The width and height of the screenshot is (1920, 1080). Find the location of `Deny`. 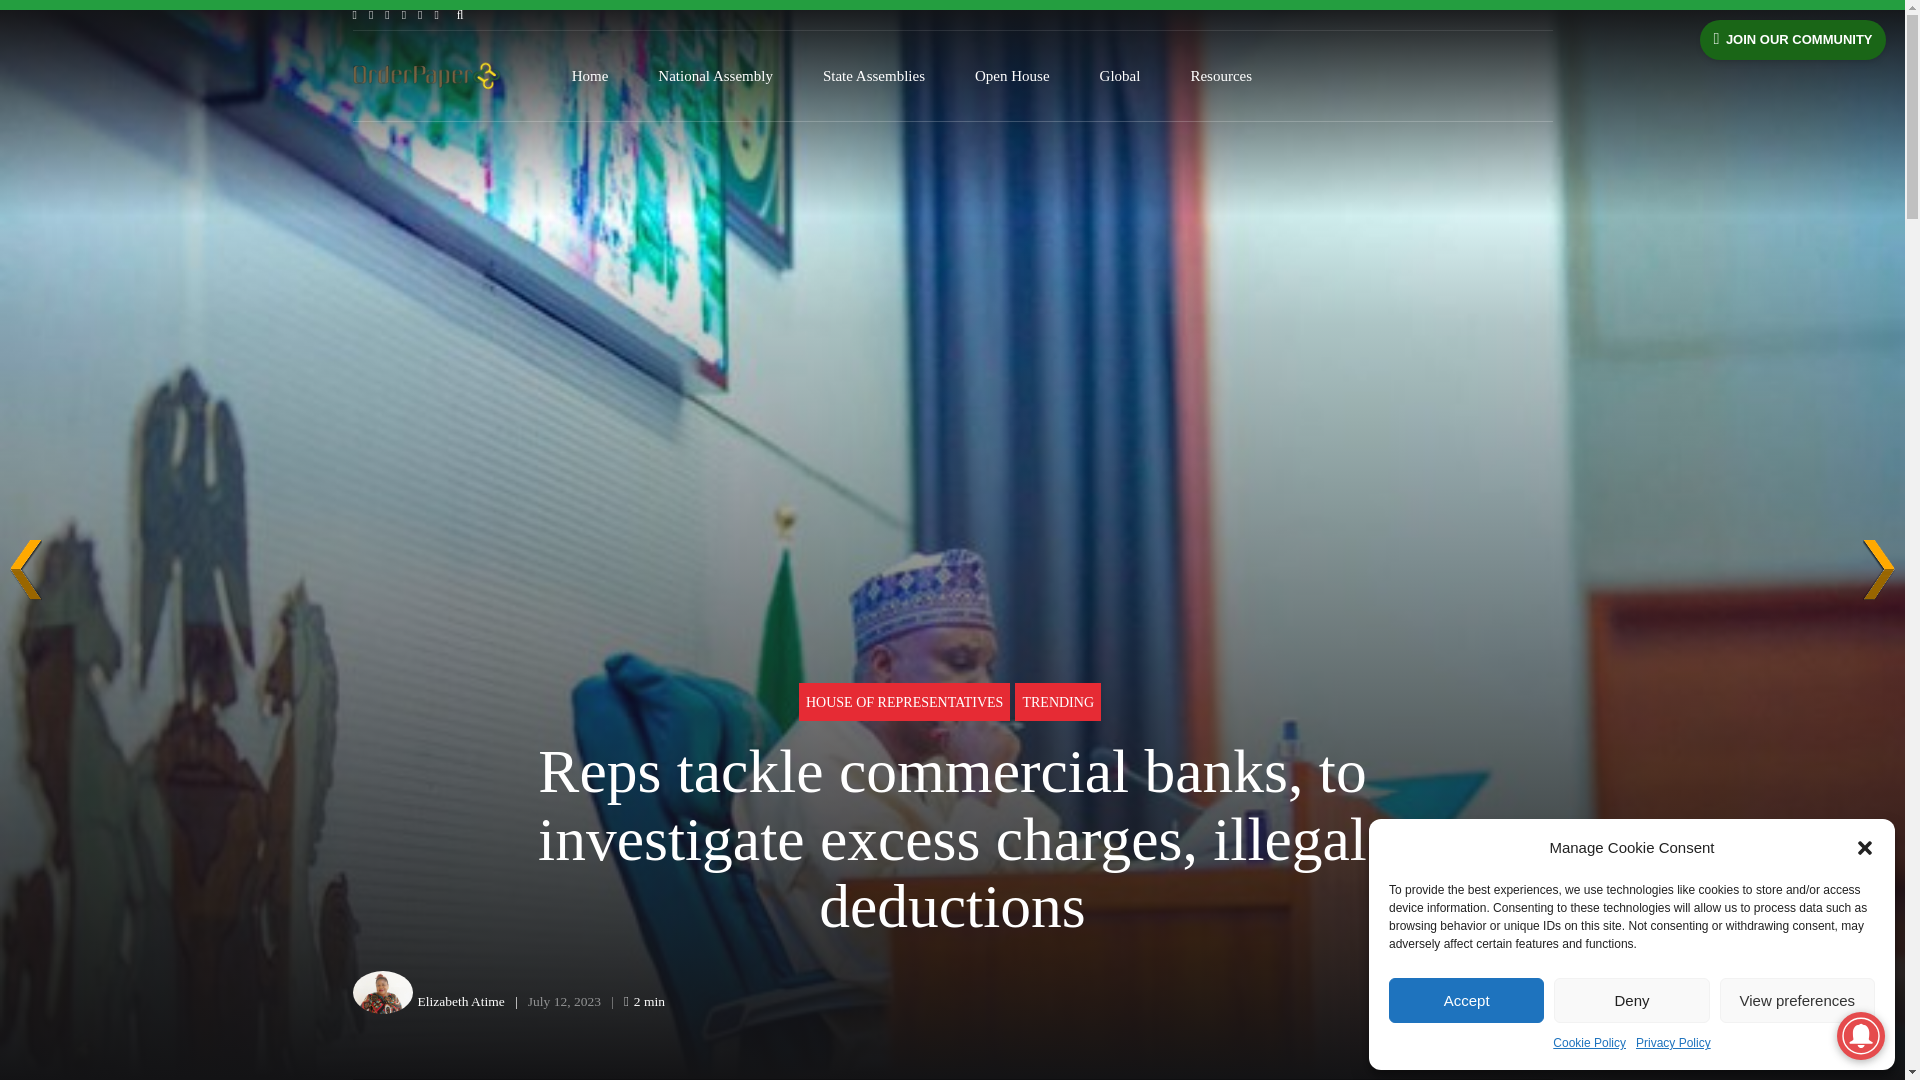

Deny is located at coordinates (1630, 1000).